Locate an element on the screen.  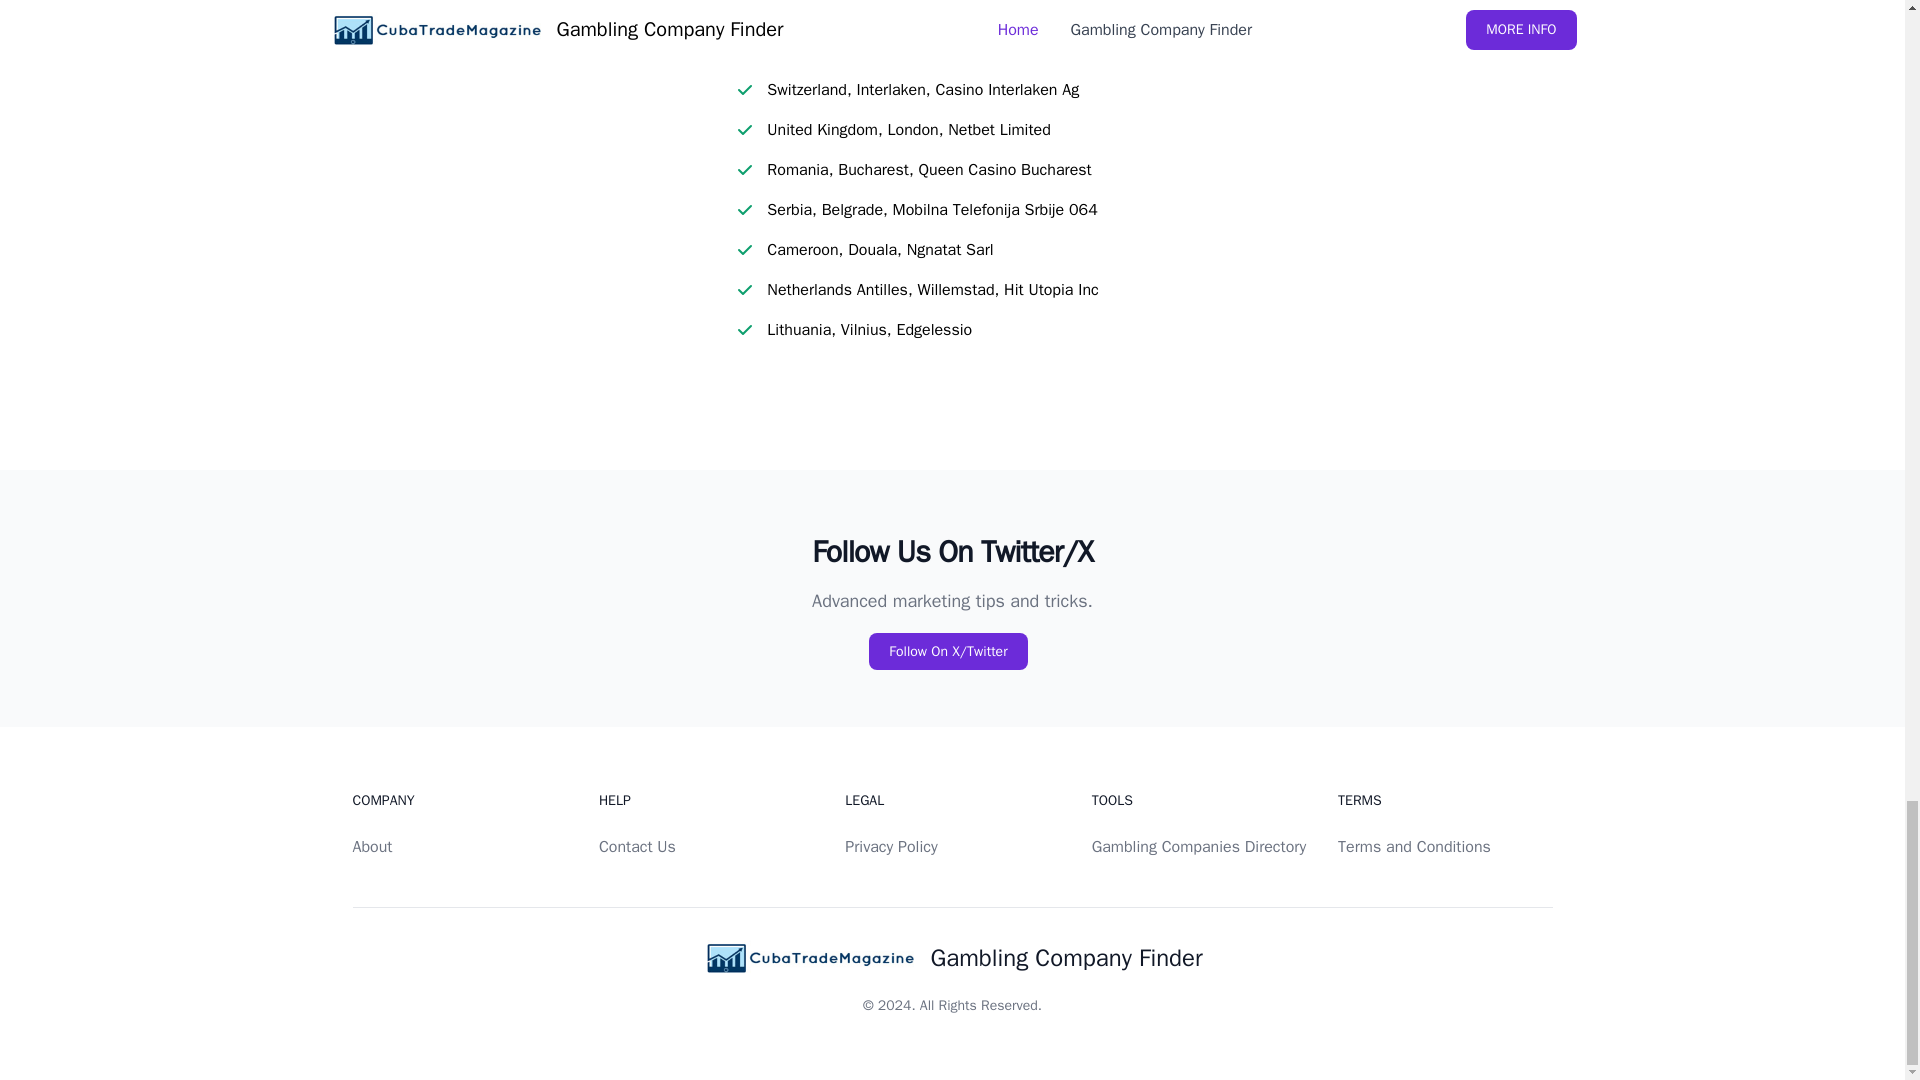
Cameroon, Douala, Ngnatat Sarl is located at coordinates (879, 250).